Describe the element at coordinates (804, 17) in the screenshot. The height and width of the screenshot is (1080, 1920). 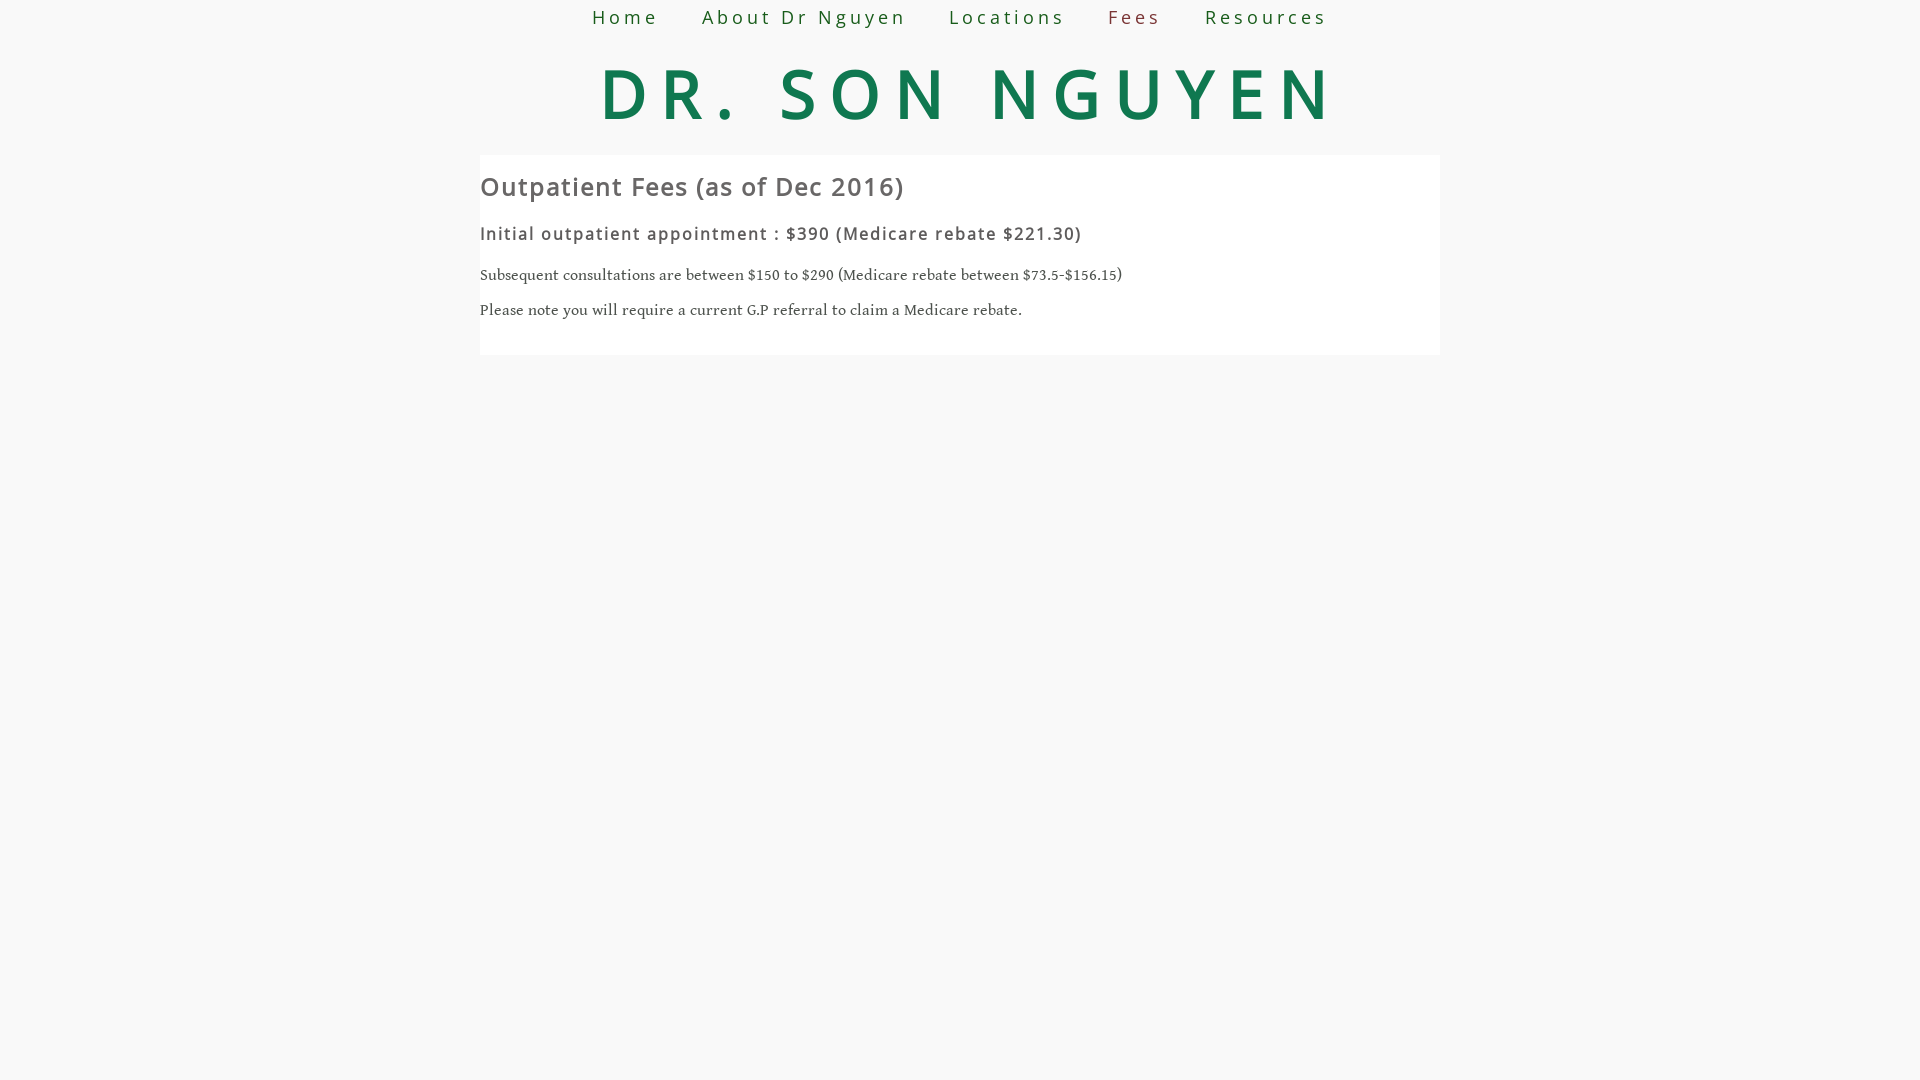
I see `About Dr Nguyen` at that location.